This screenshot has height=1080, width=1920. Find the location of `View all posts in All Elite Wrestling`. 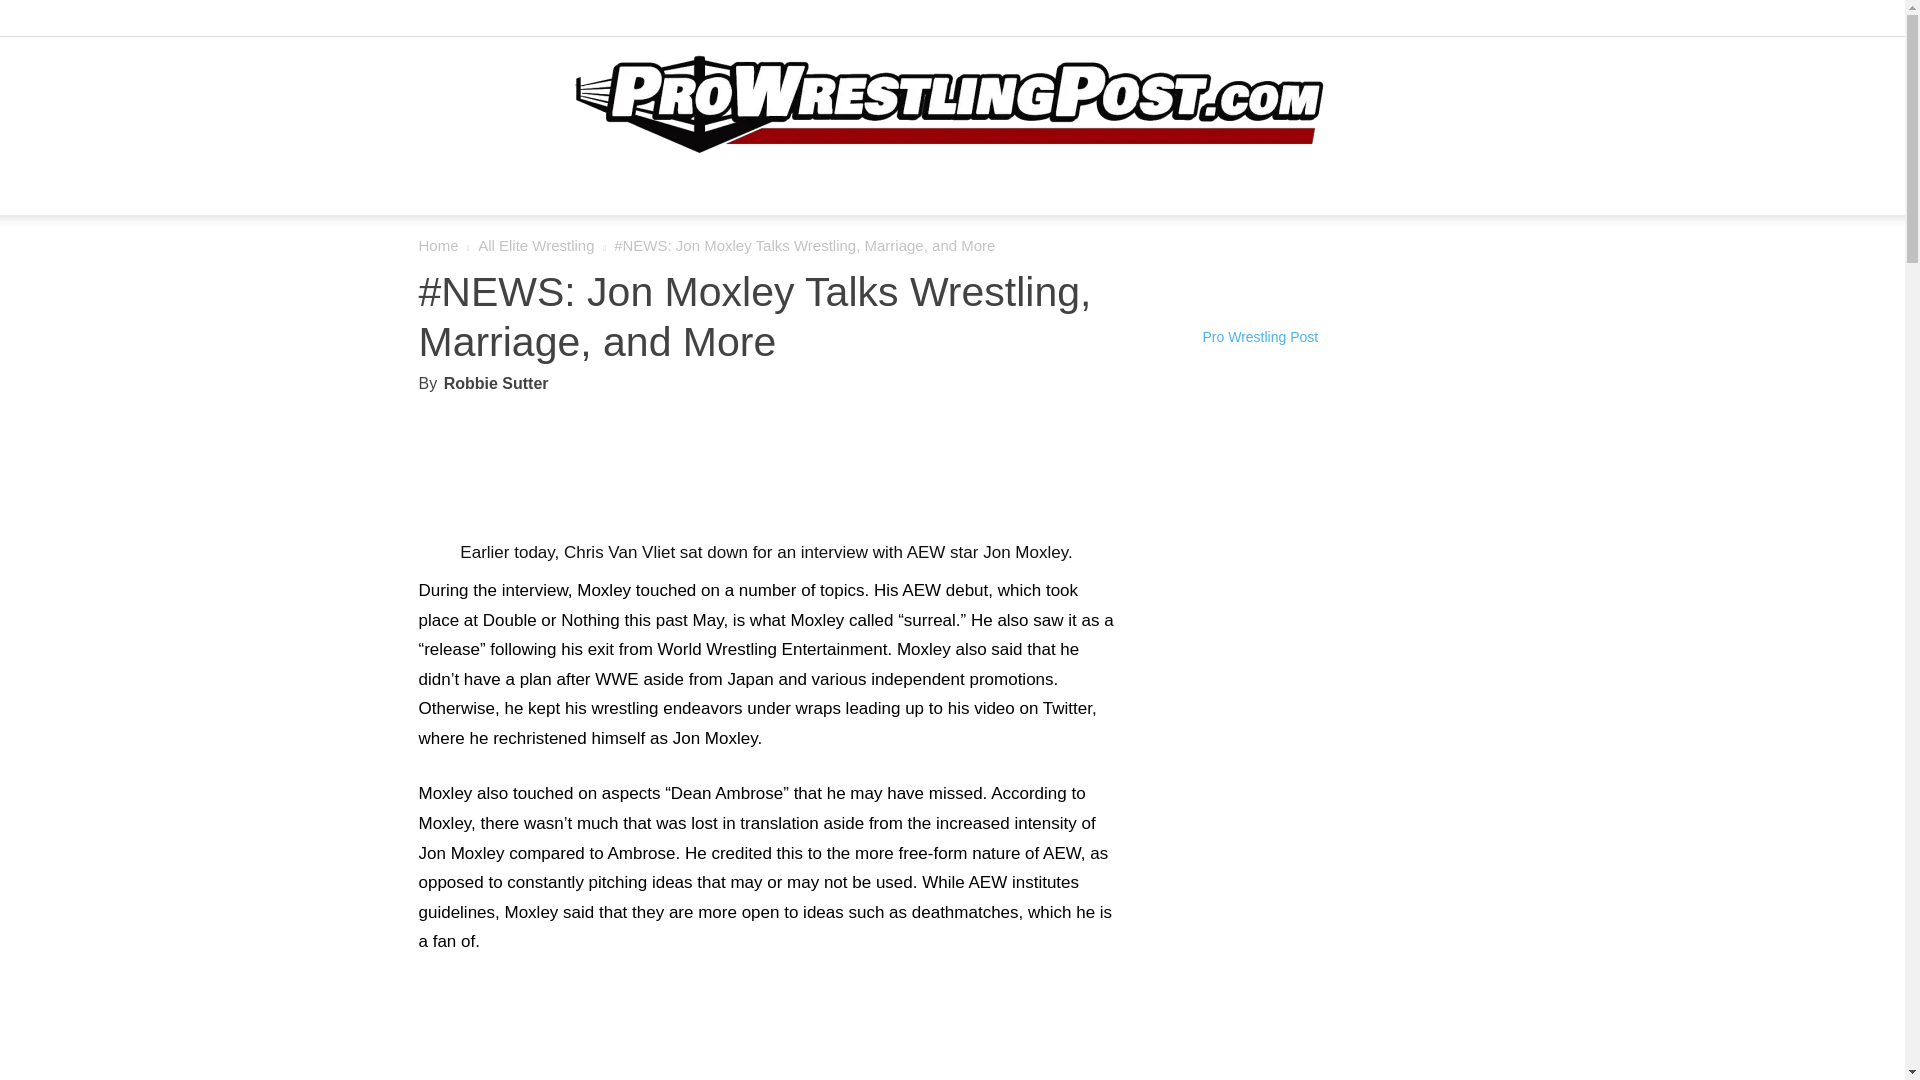

View all posts in All Elite Wrestling is located at coordinates (536, 244).